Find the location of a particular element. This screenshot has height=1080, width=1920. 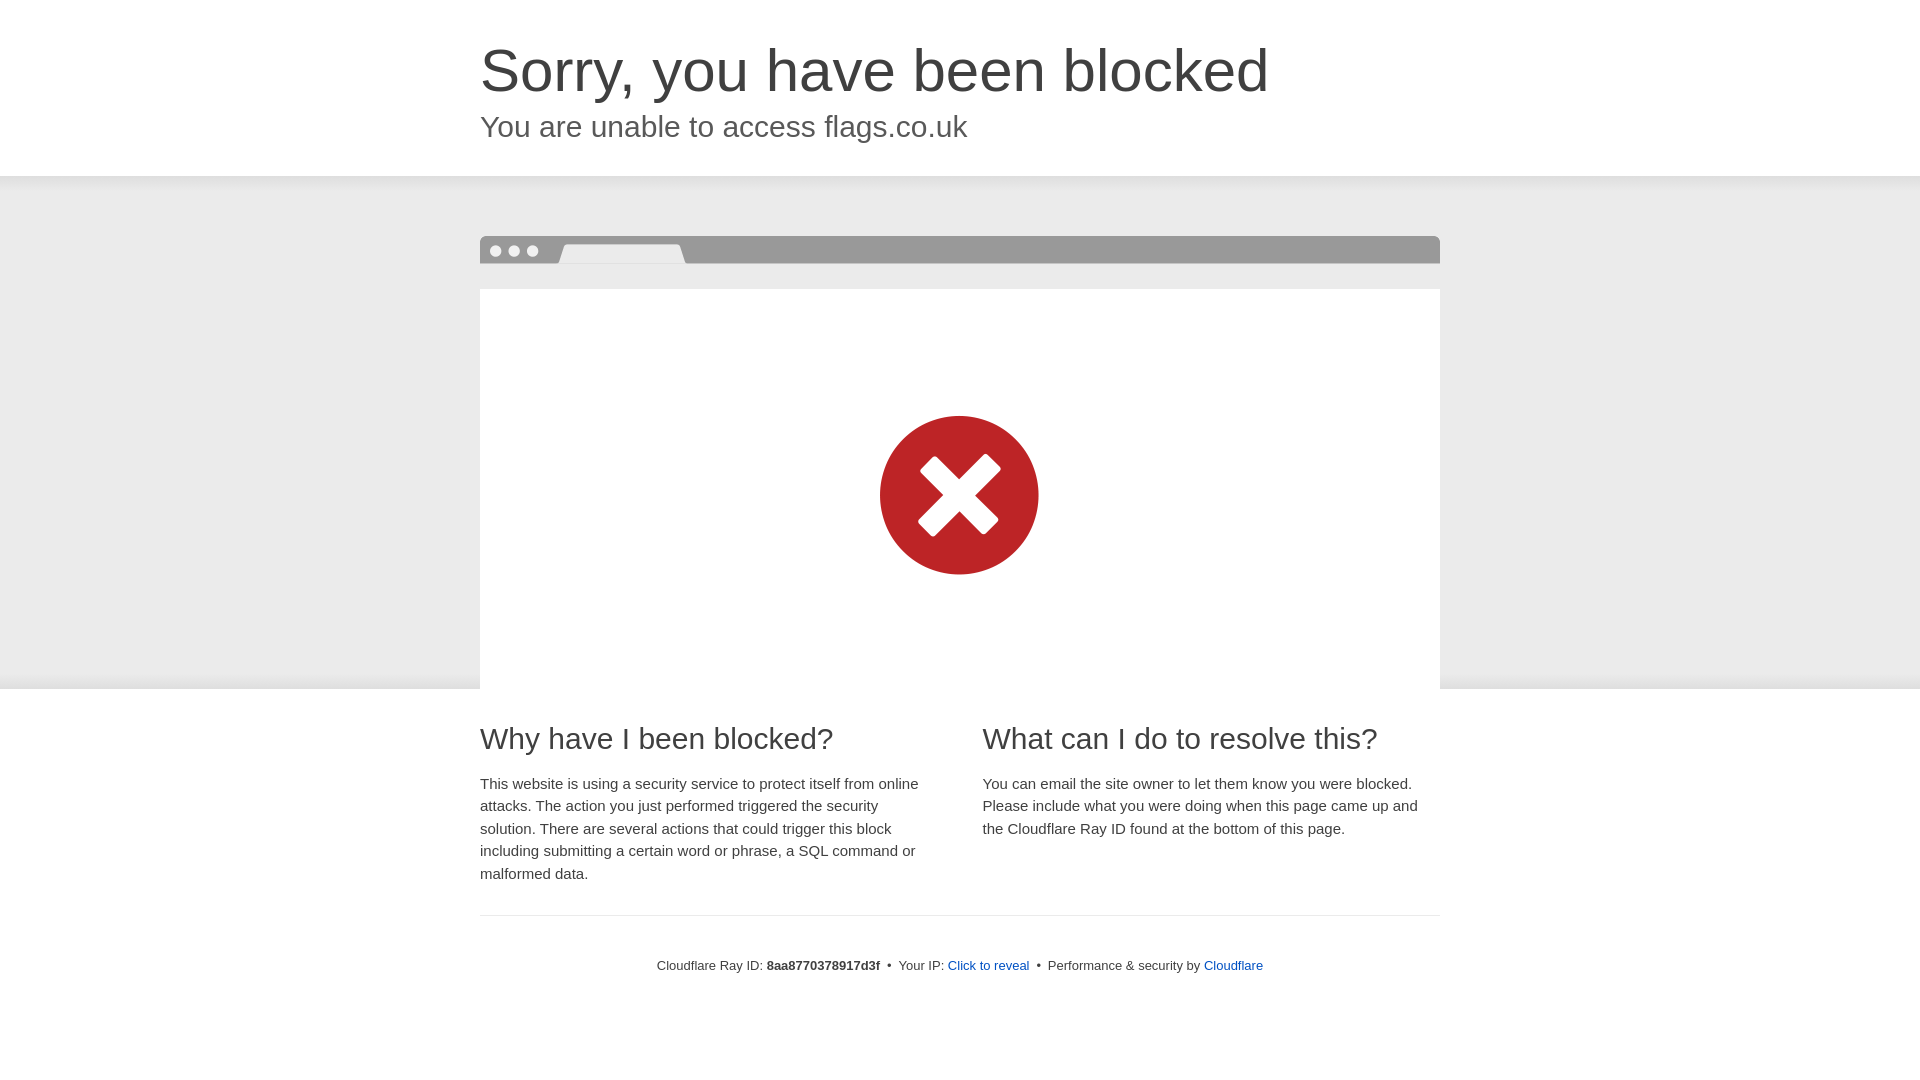

Click to reveal is located at coordinates (988, 966).